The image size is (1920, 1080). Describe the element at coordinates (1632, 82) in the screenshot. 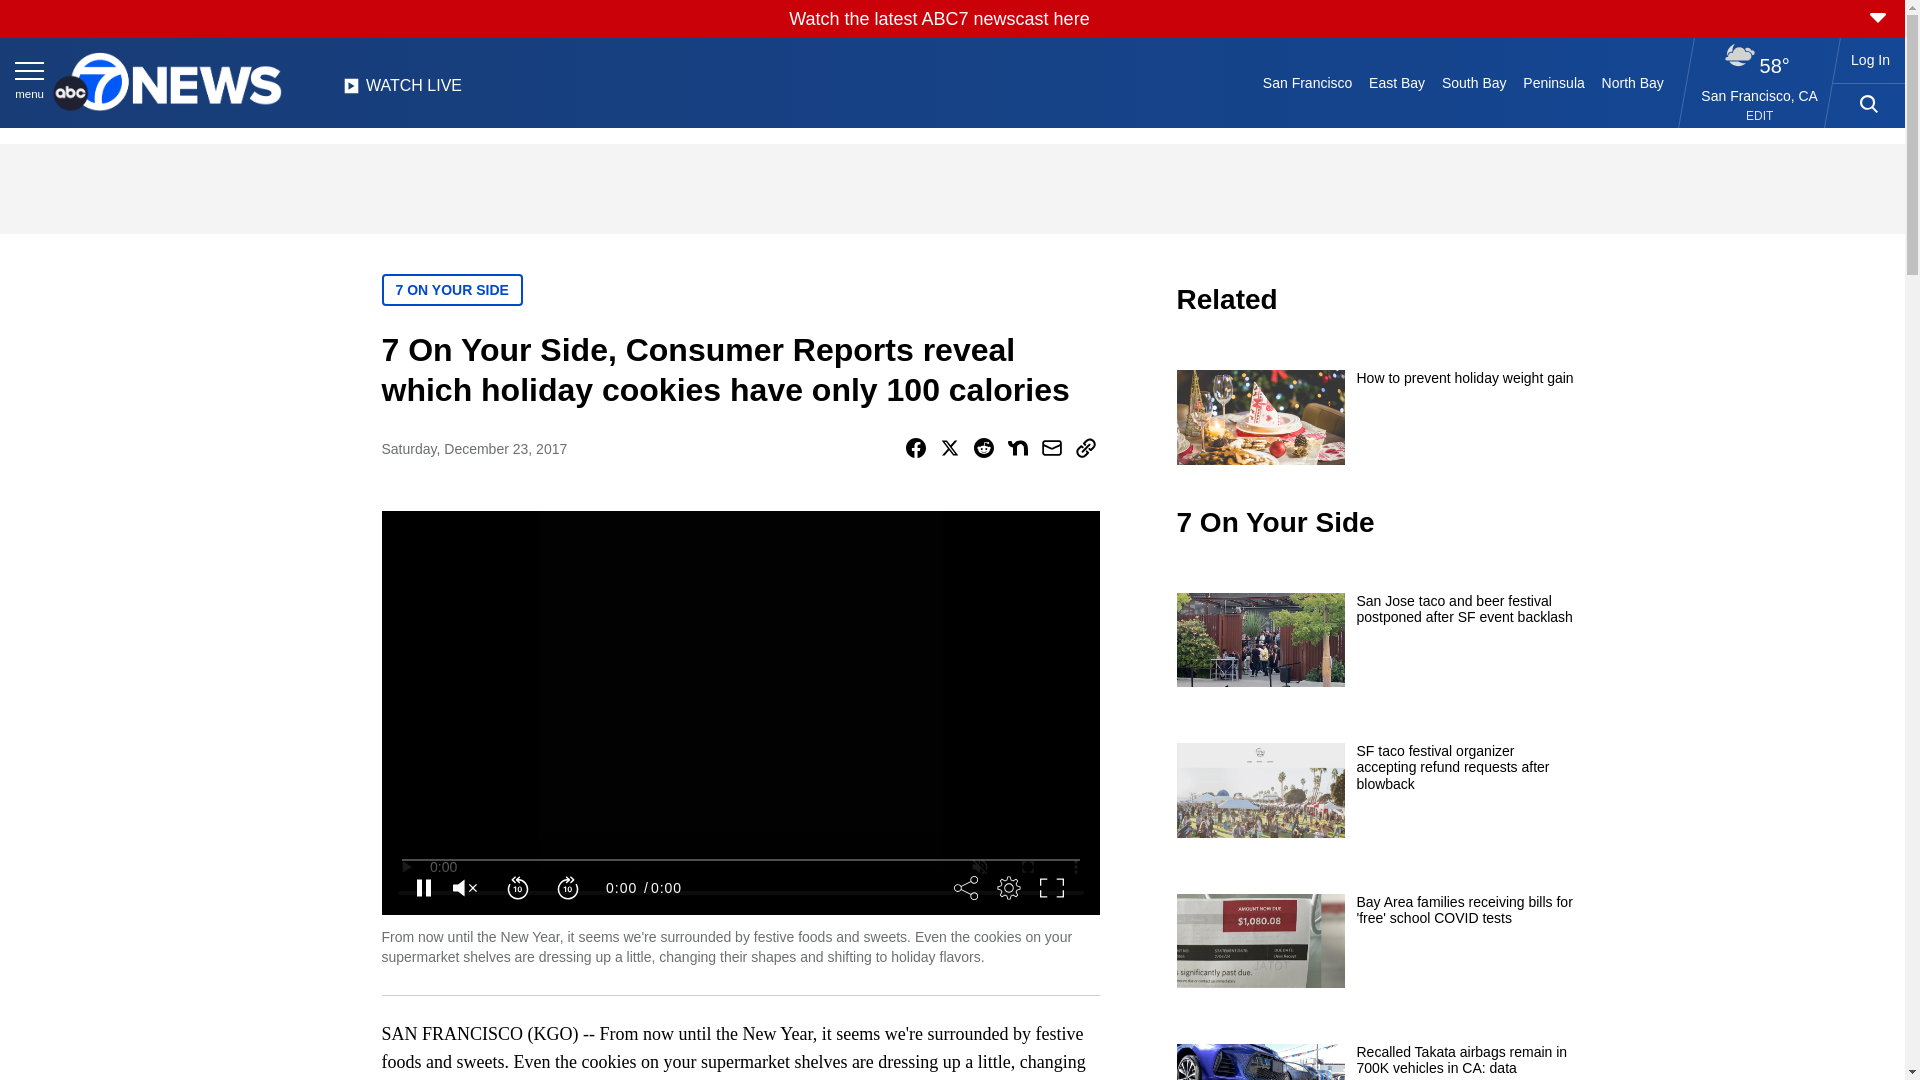

I see `North Bay` at that location.